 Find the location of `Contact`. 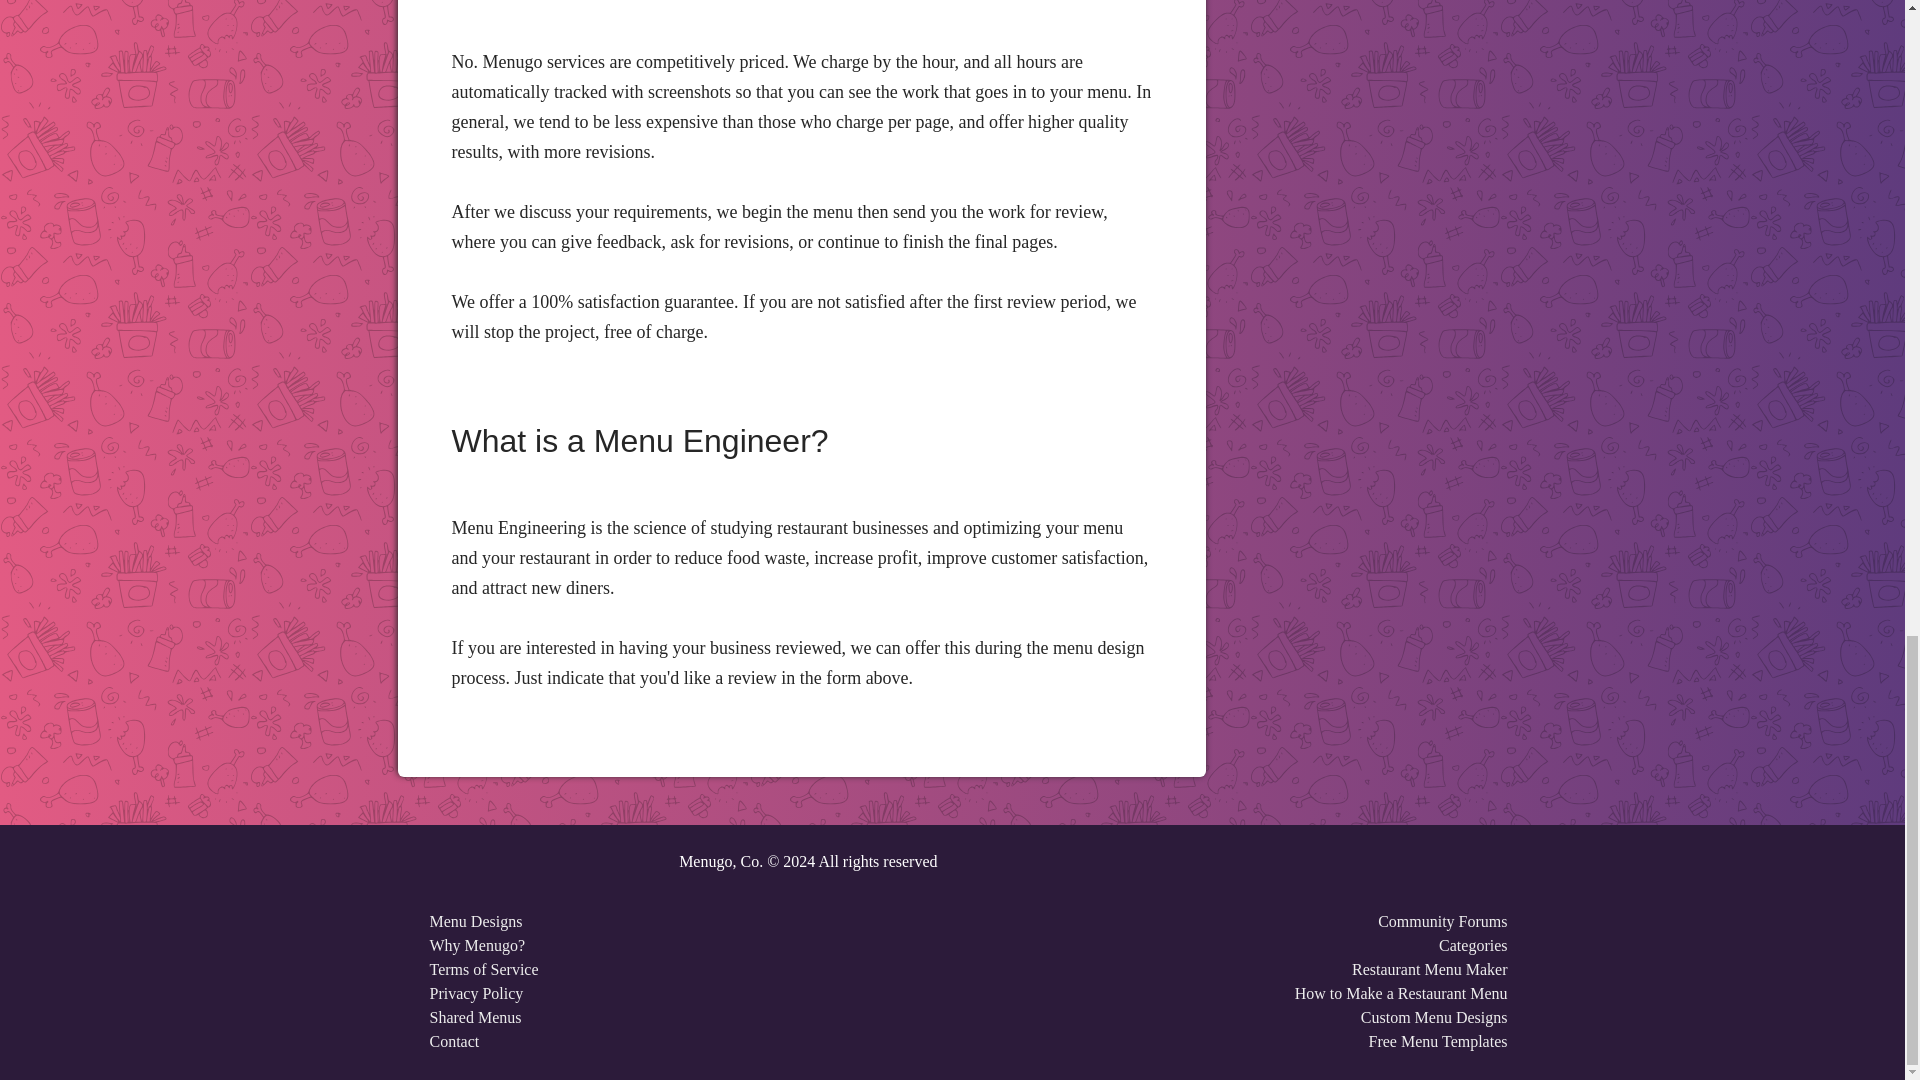

Contact is located at coordinates (455, 1040).